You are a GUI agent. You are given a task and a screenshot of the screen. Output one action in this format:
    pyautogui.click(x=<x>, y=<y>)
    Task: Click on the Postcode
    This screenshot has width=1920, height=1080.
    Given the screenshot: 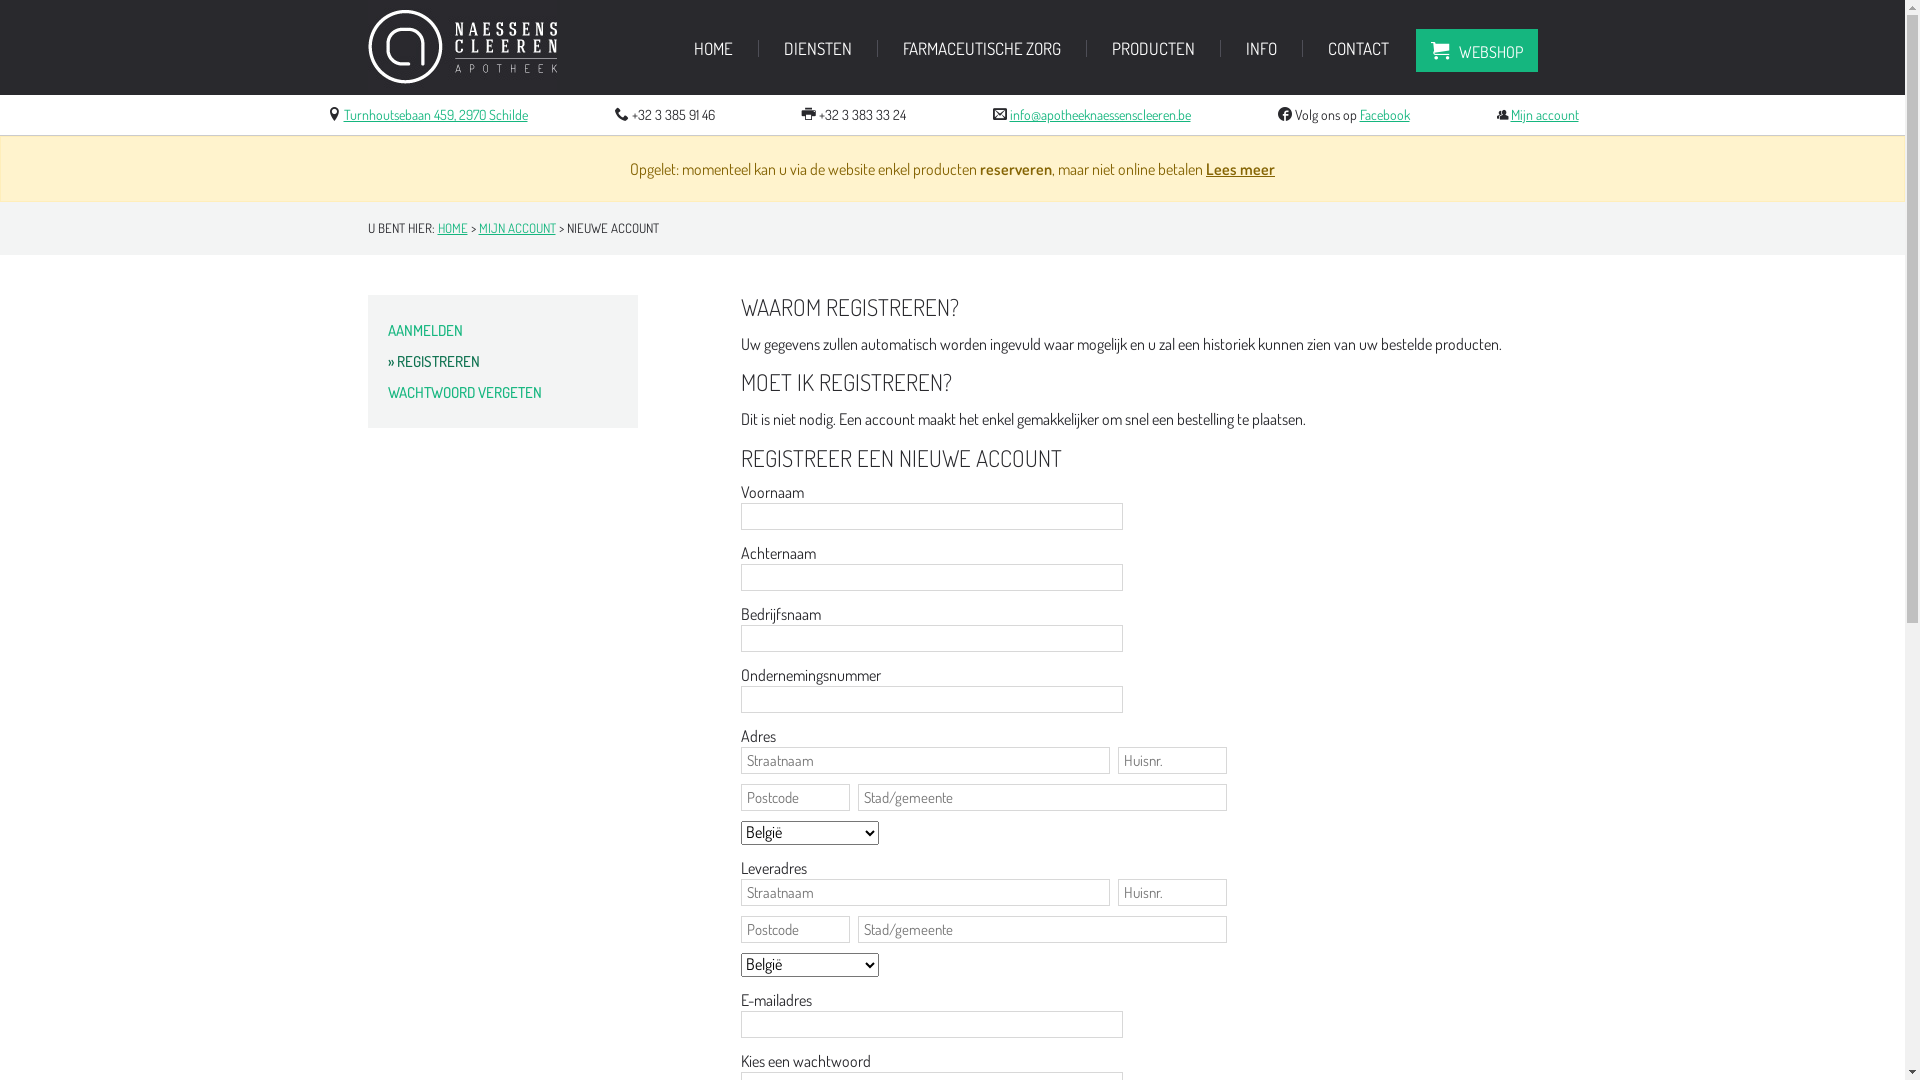 What is the action you would take?
    pyautogui.click(x=794, y=930)
    